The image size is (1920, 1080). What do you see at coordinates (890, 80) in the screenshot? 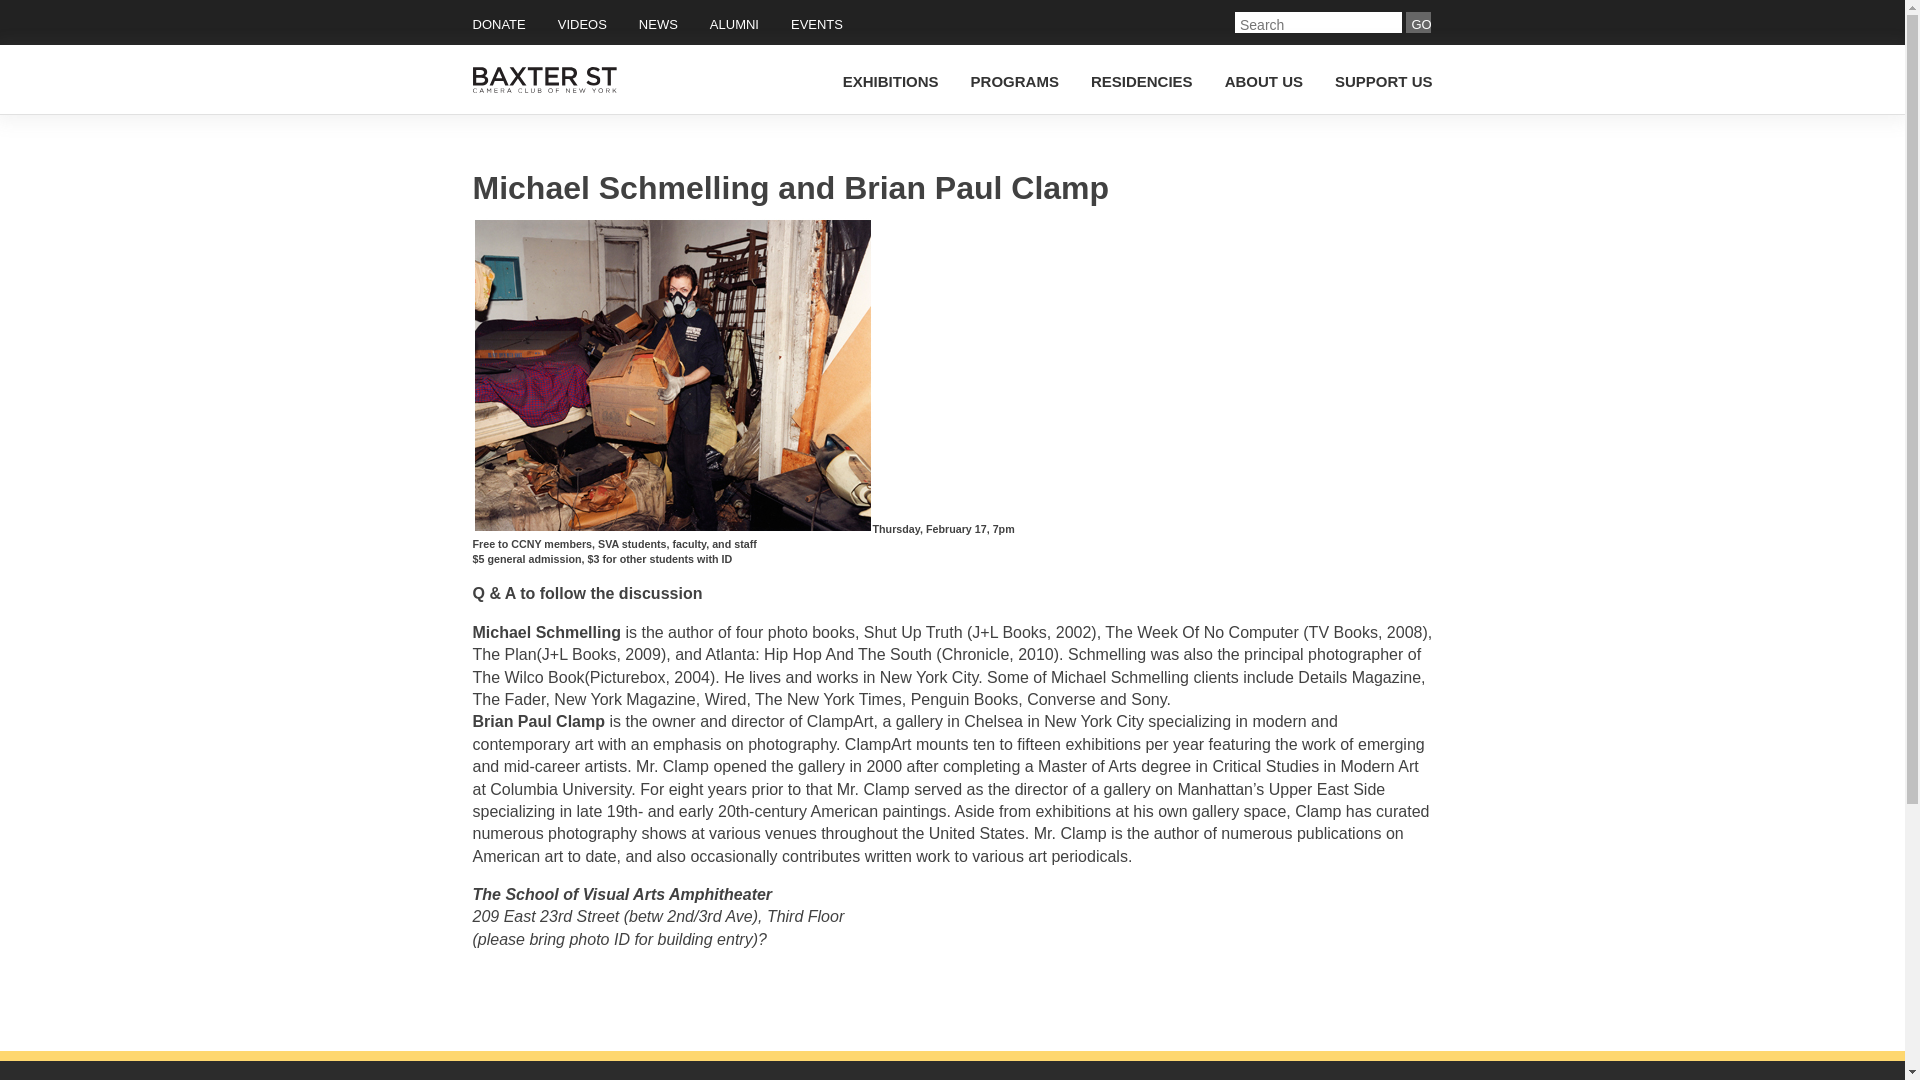
I see `EXHIBITIONS` at bounding box center [890, 80].